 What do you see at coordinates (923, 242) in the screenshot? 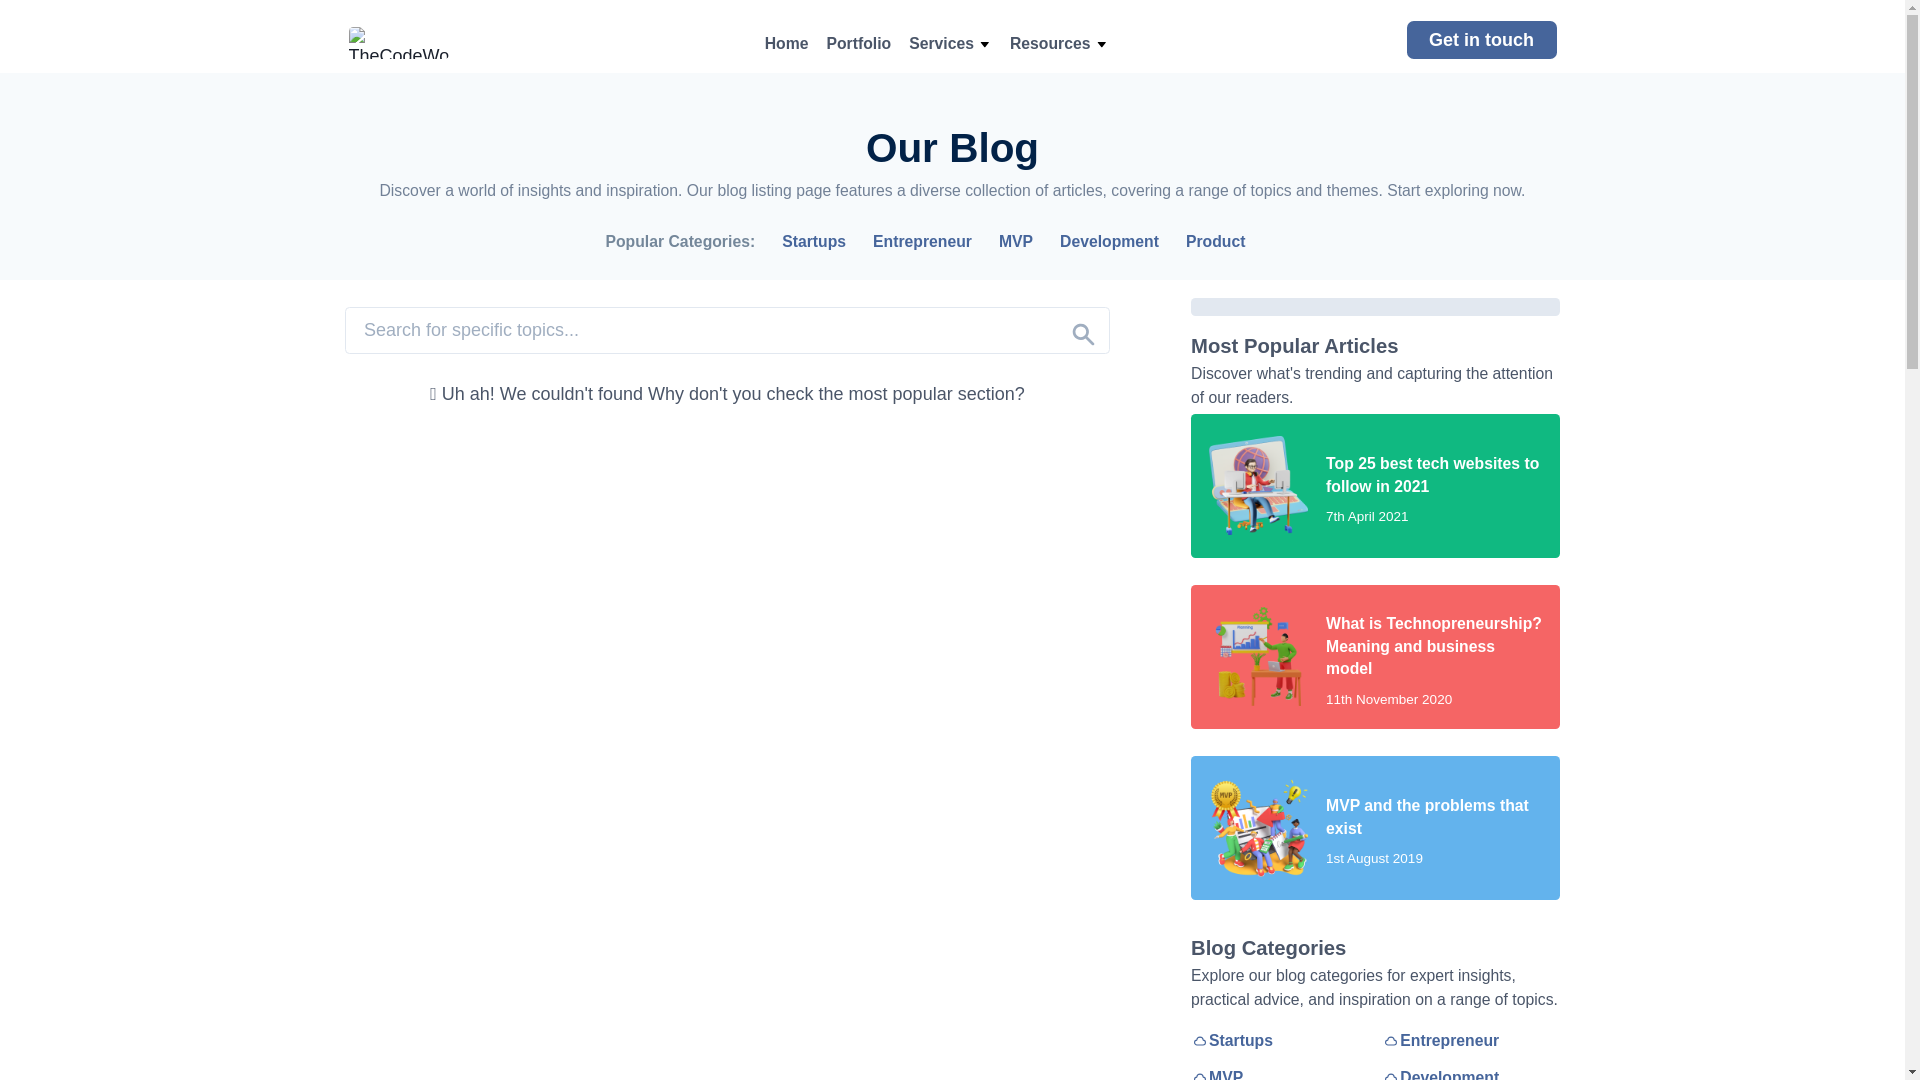
I see `Entrepreneur` at bounding box center [923, 242].